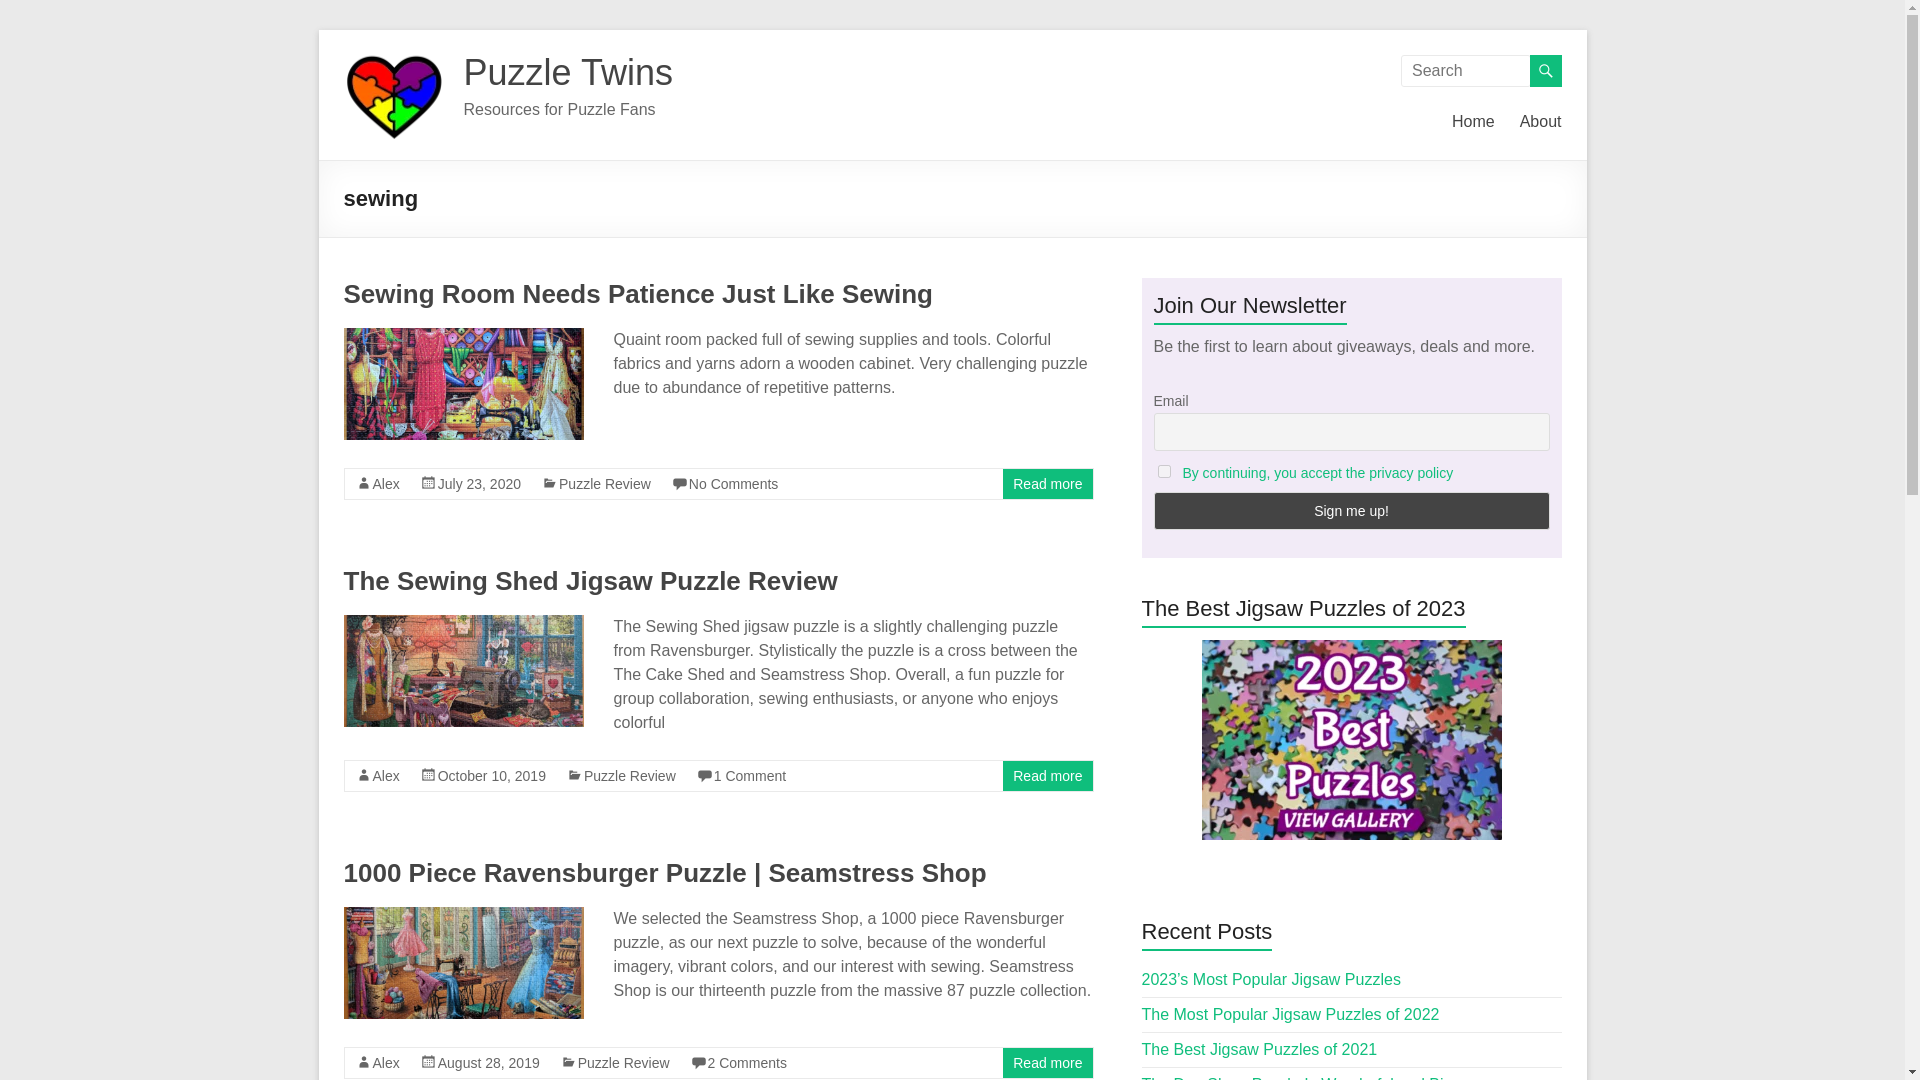  I want to click on Puzzle Review, so click(629, 776).